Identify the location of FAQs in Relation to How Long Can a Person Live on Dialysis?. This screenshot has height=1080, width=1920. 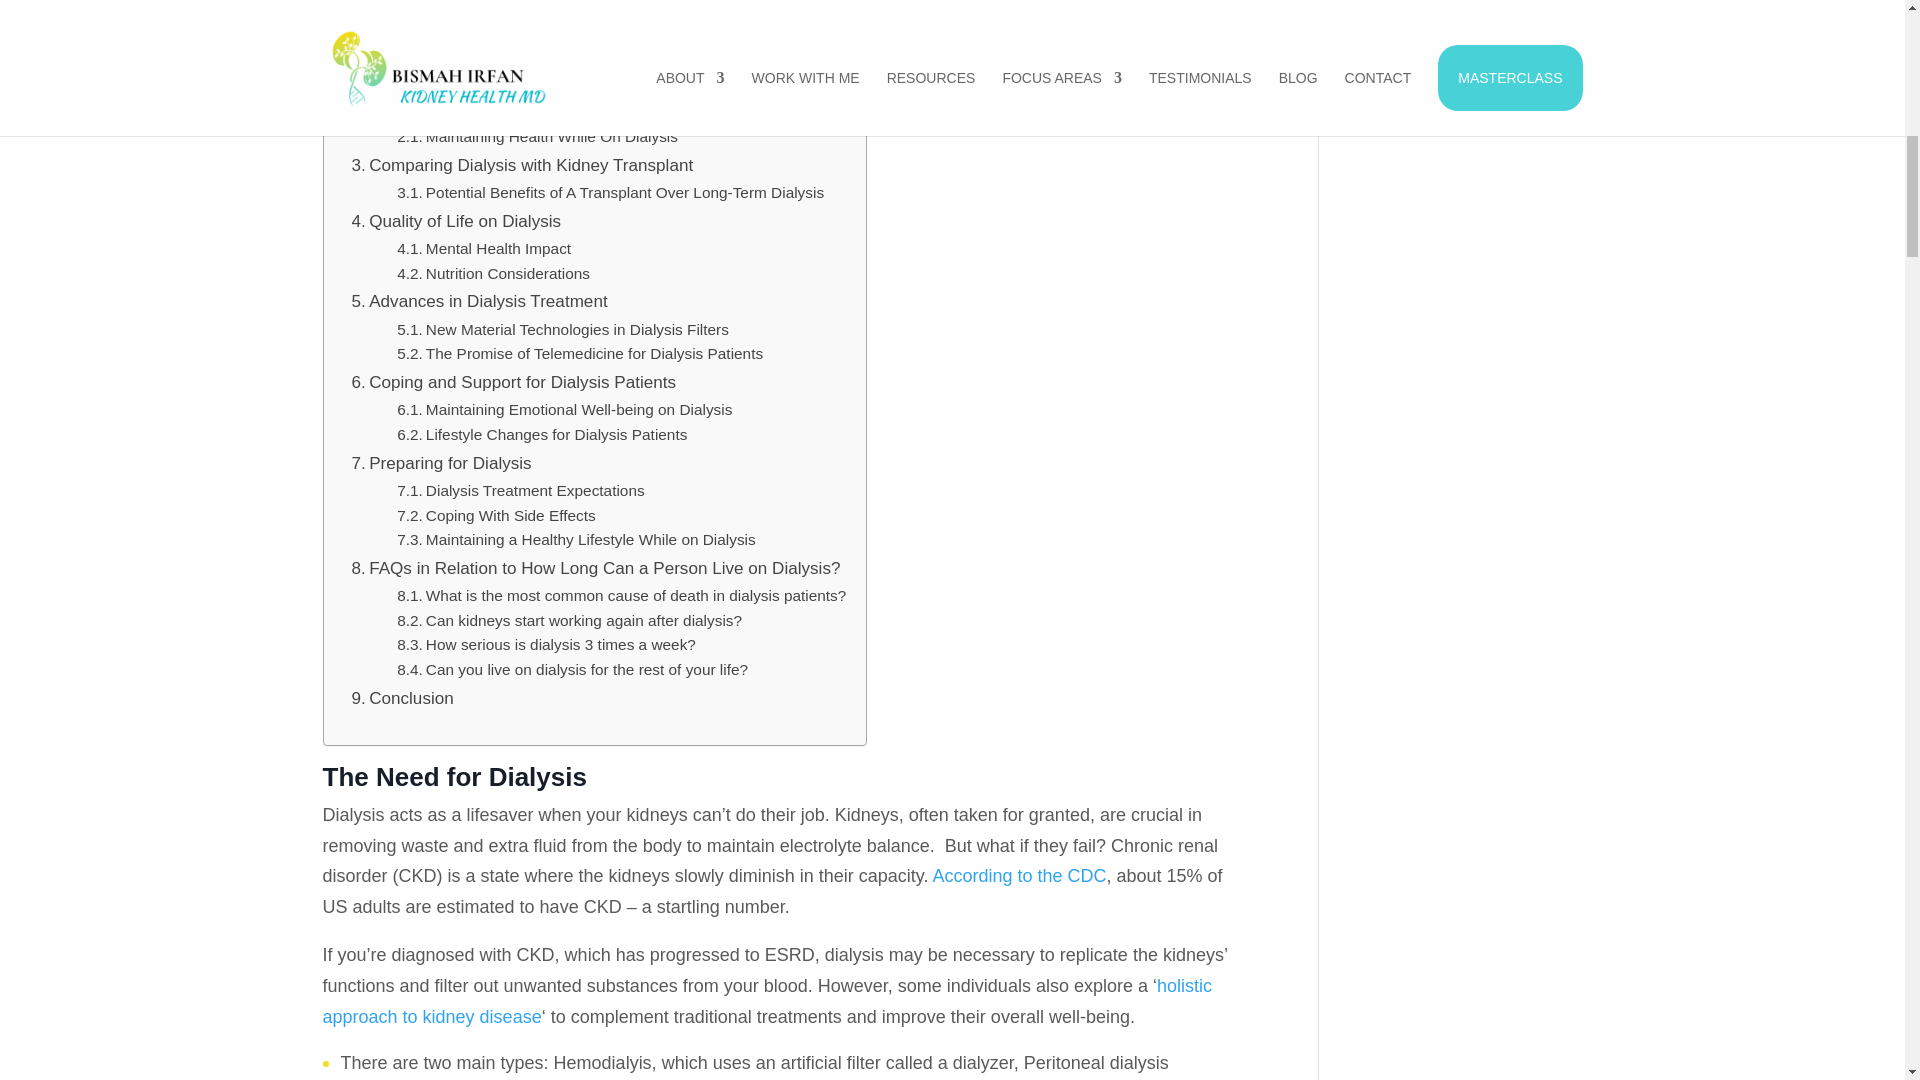
(596, 568).